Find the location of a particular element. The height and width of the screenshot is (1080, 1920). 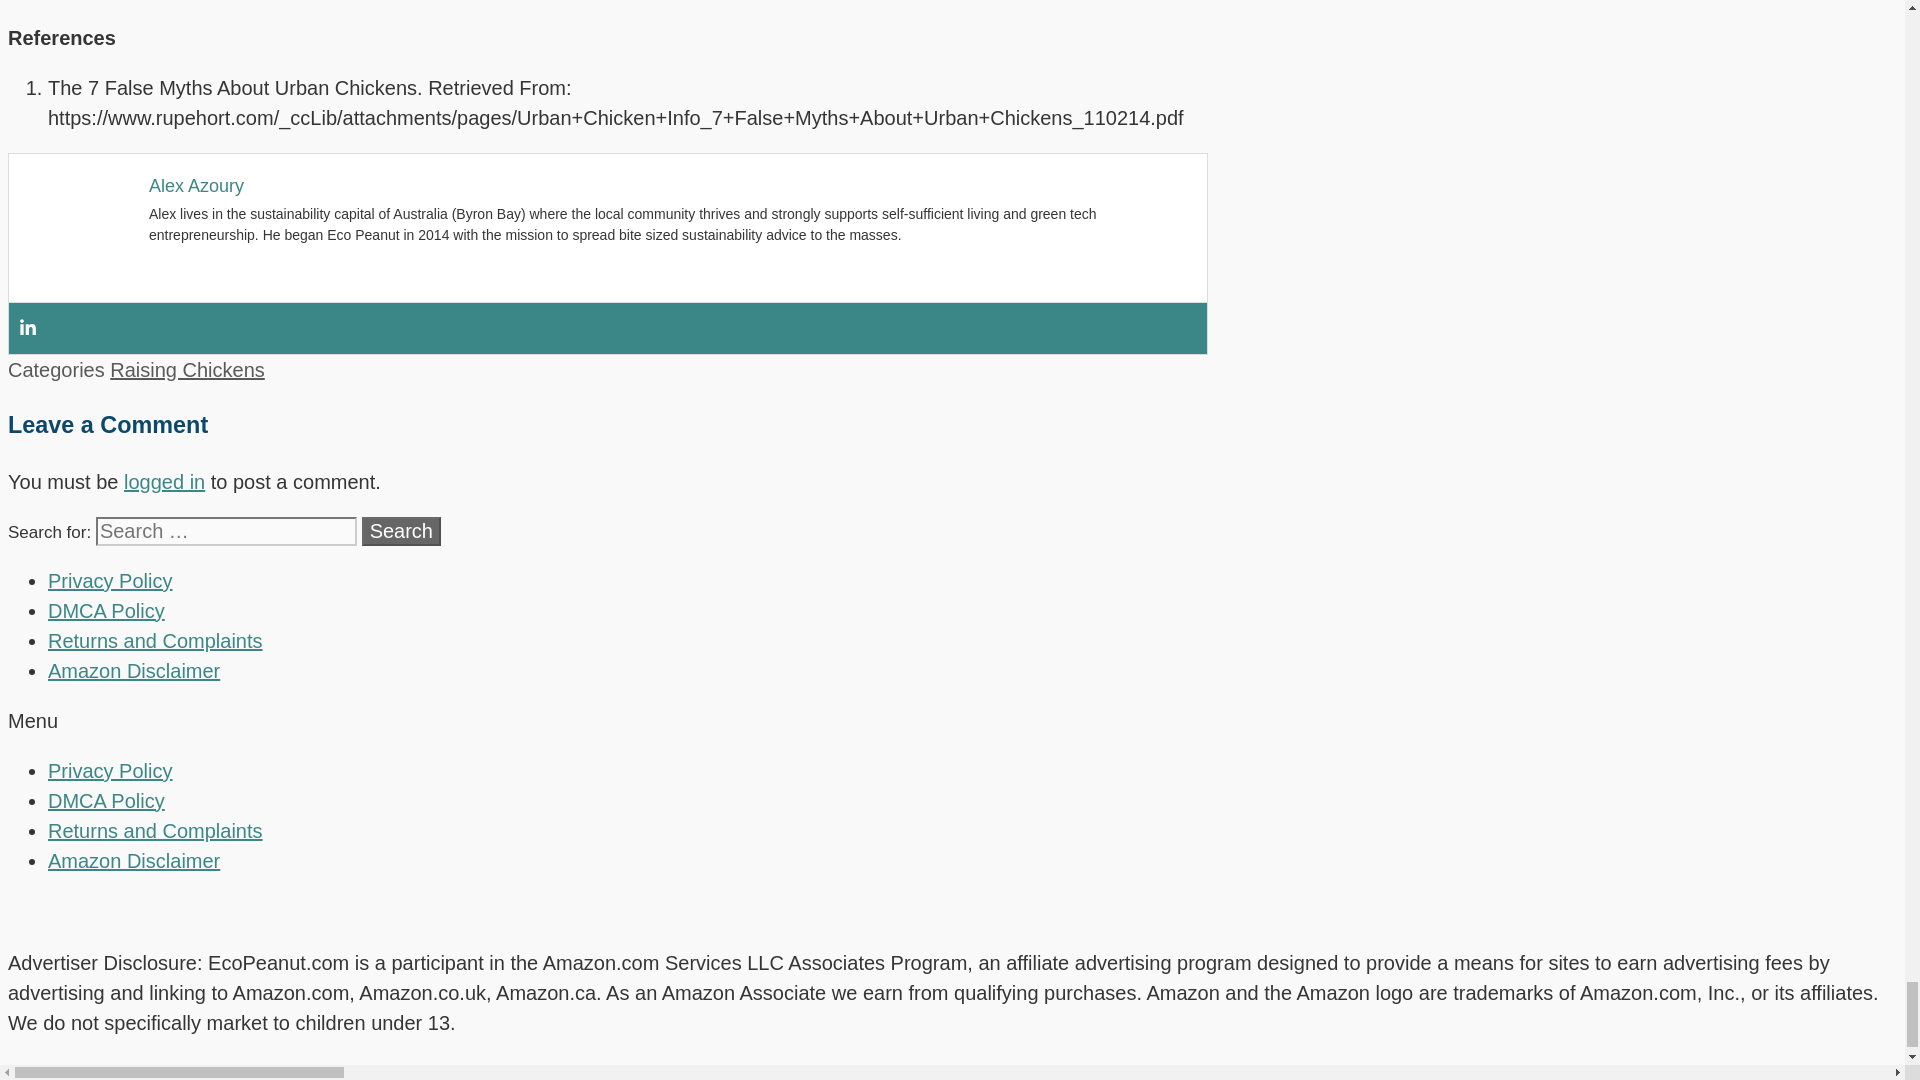

Search is located at coordinates (402, 532).